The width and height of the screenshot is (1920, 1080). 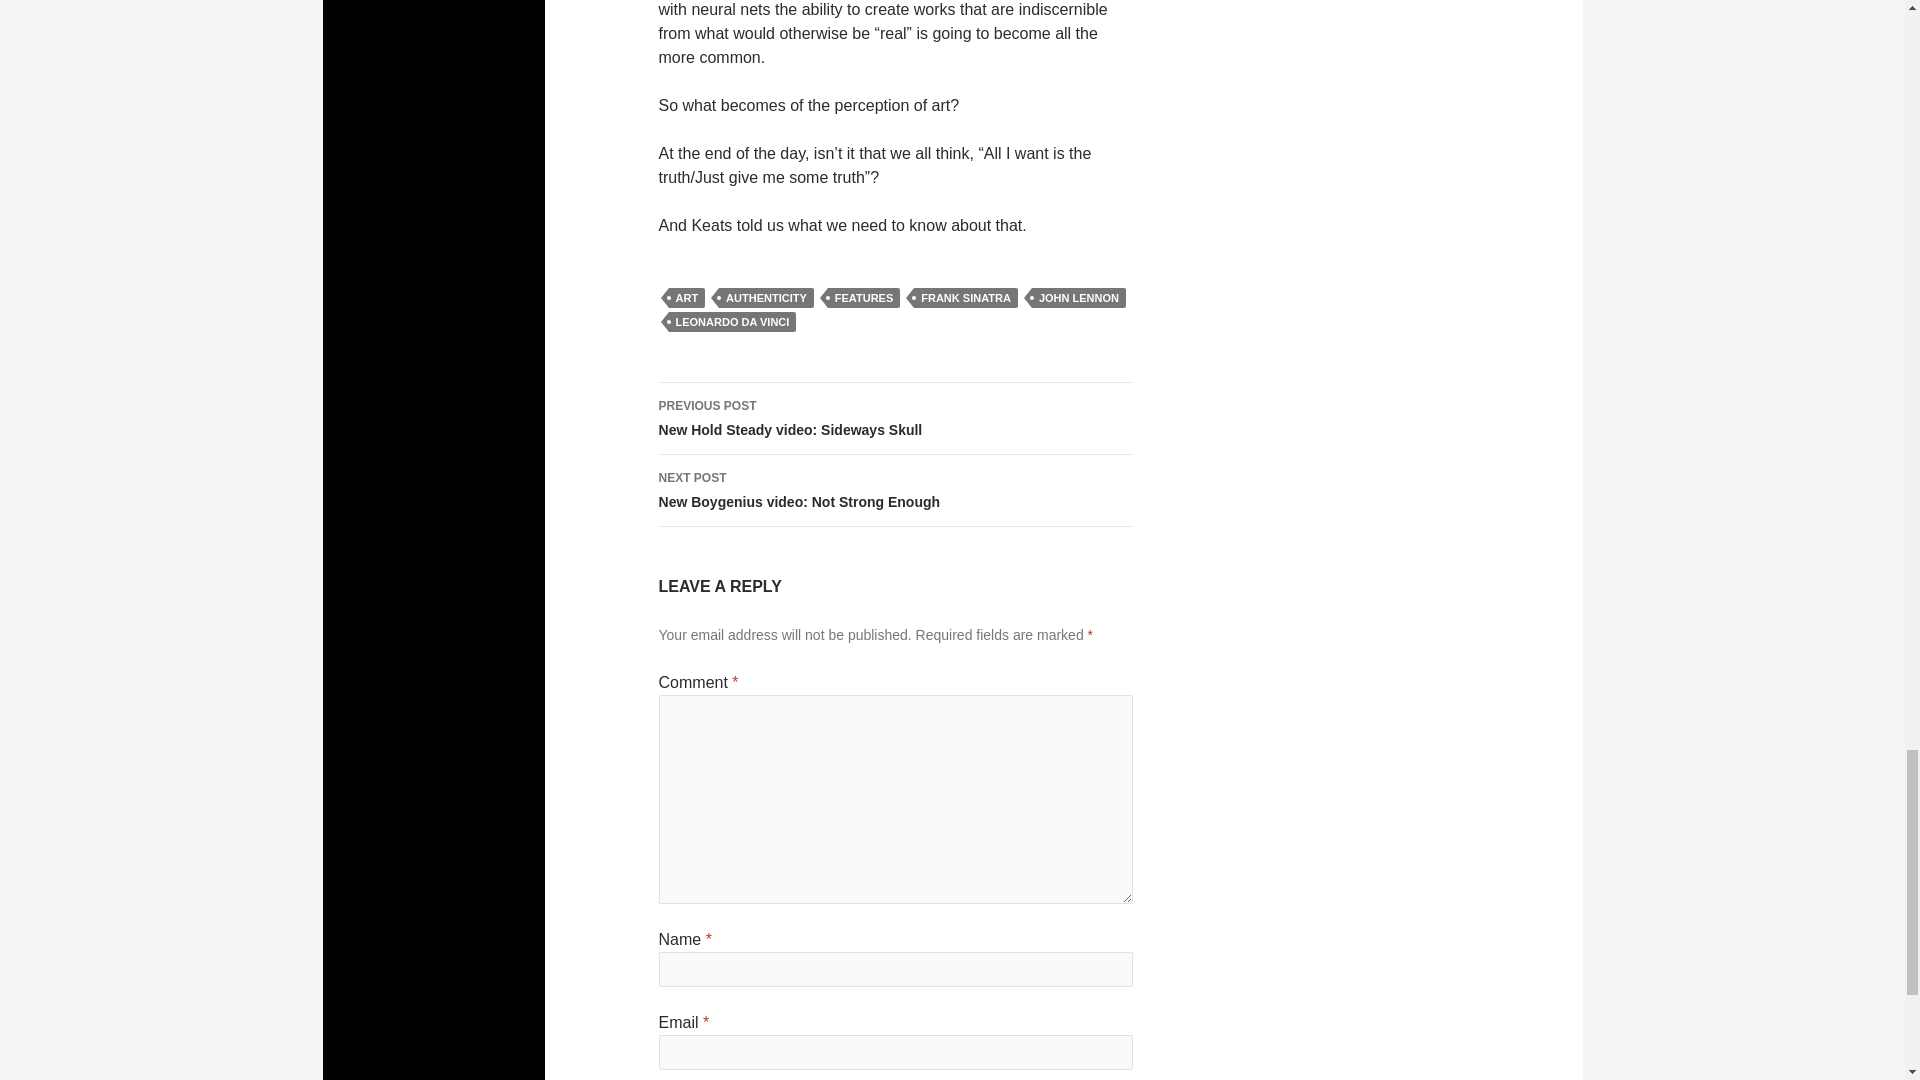 What do you see at coordinates (1078, 298) in the screenshot?
I see `FEATURES` at bounding box center [1078, 298].